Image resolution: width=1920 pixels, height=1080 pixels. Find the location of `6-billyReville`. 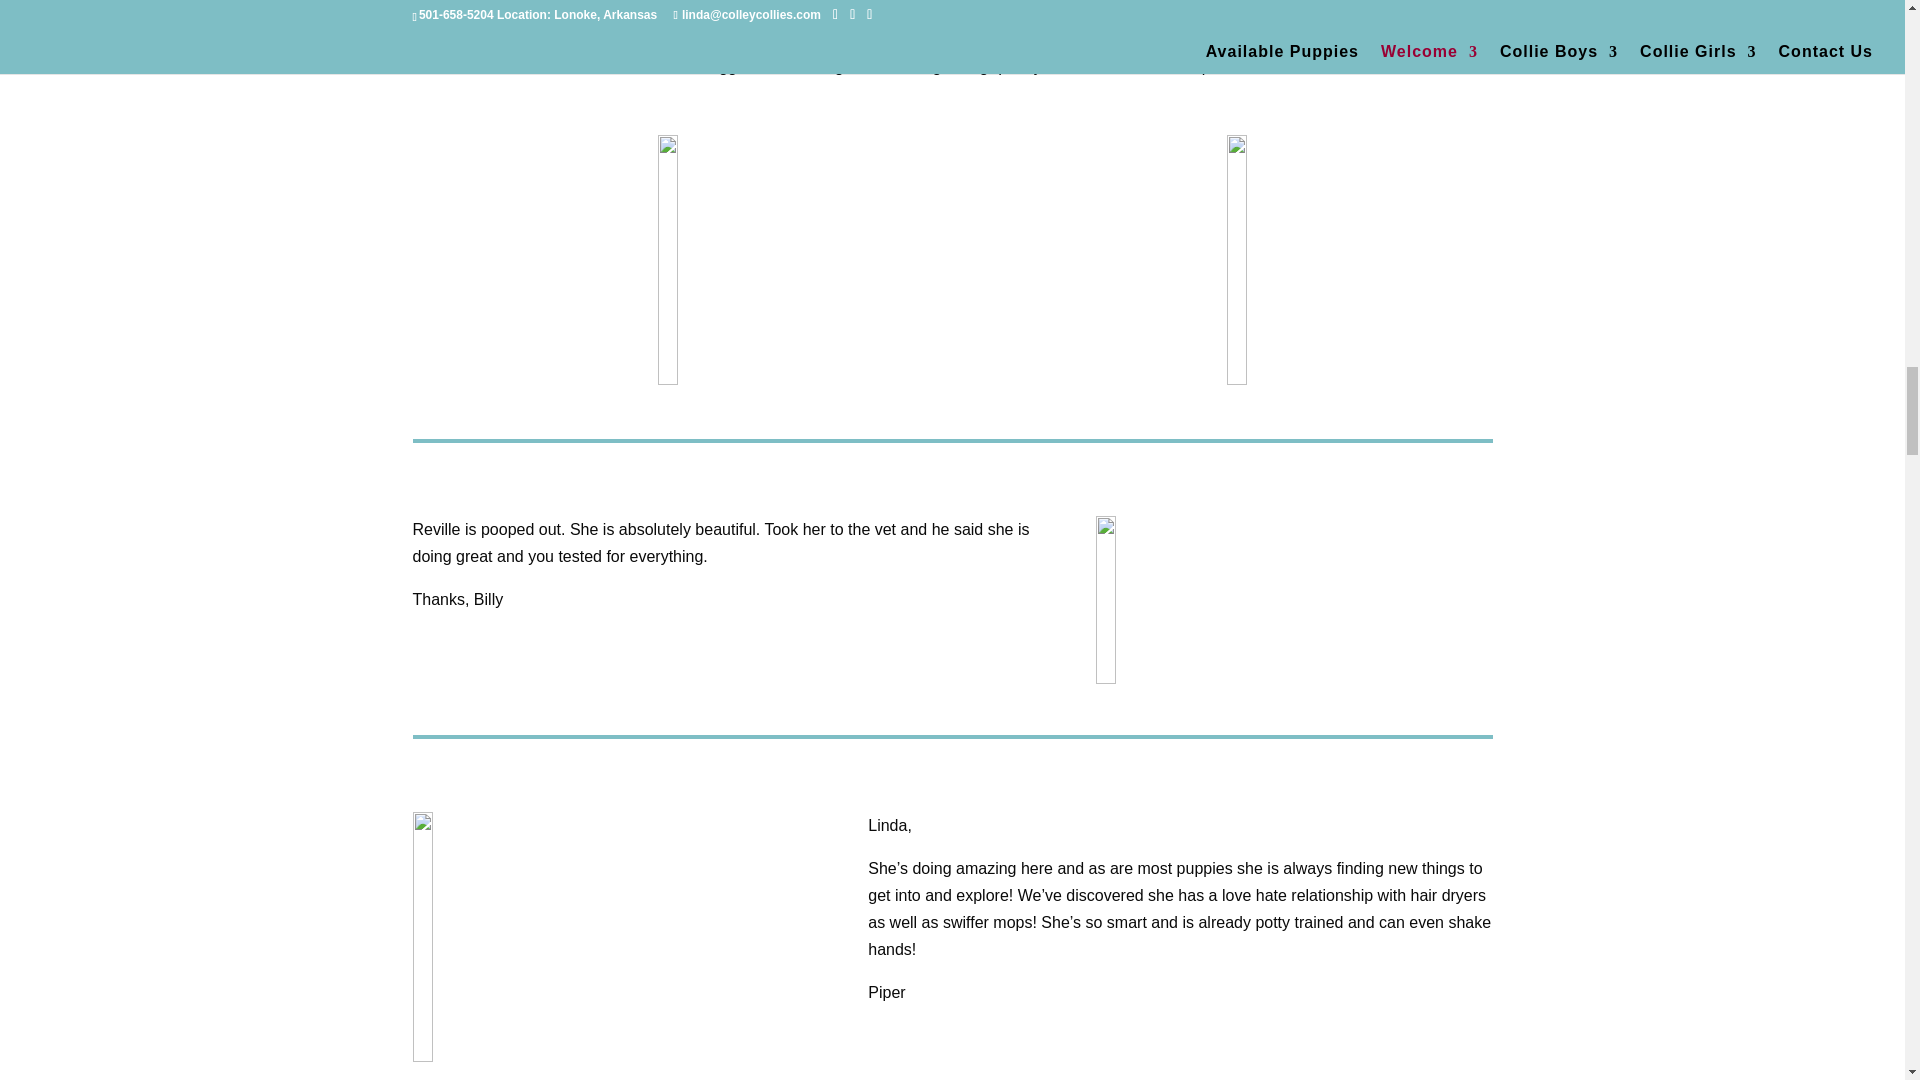

6-billyReville is located at coordinates (1180, 600).